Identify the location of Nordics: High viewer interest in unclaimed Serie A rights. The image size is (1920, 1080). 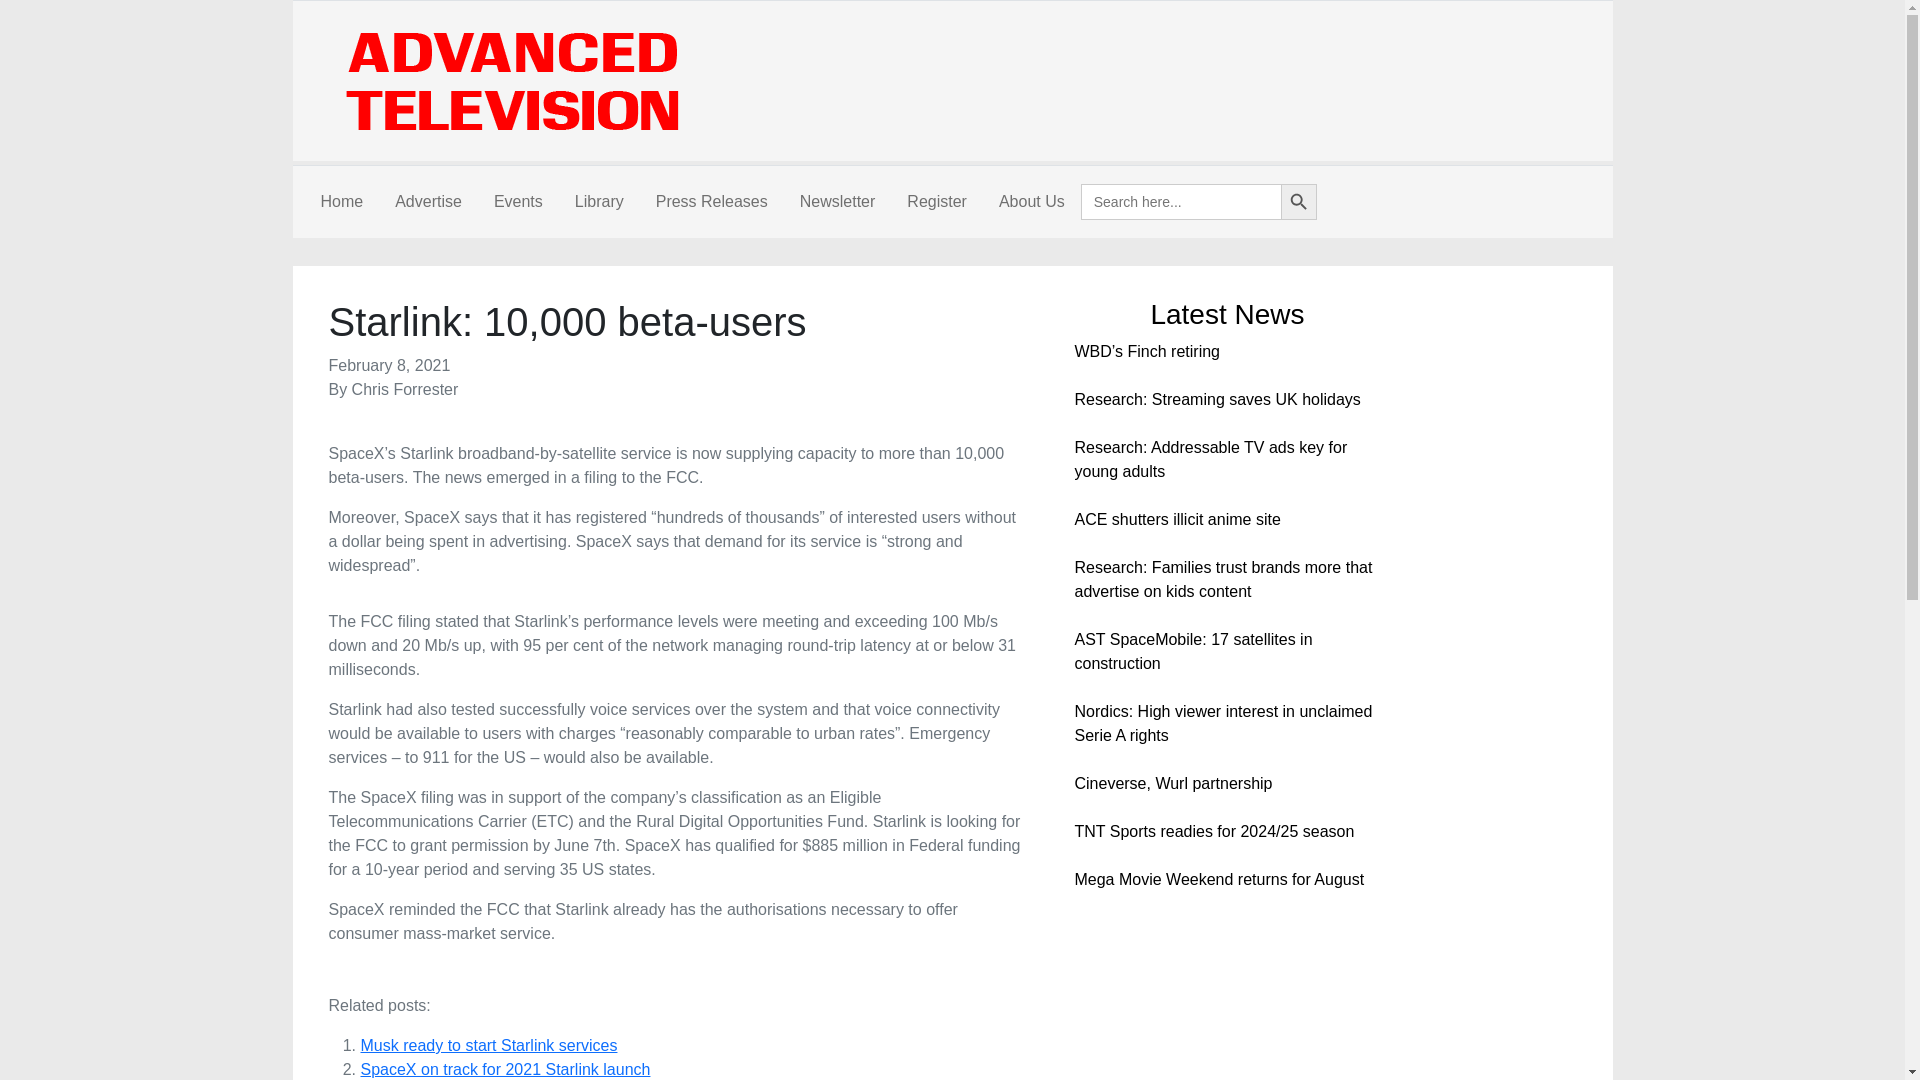
(1222, 724).